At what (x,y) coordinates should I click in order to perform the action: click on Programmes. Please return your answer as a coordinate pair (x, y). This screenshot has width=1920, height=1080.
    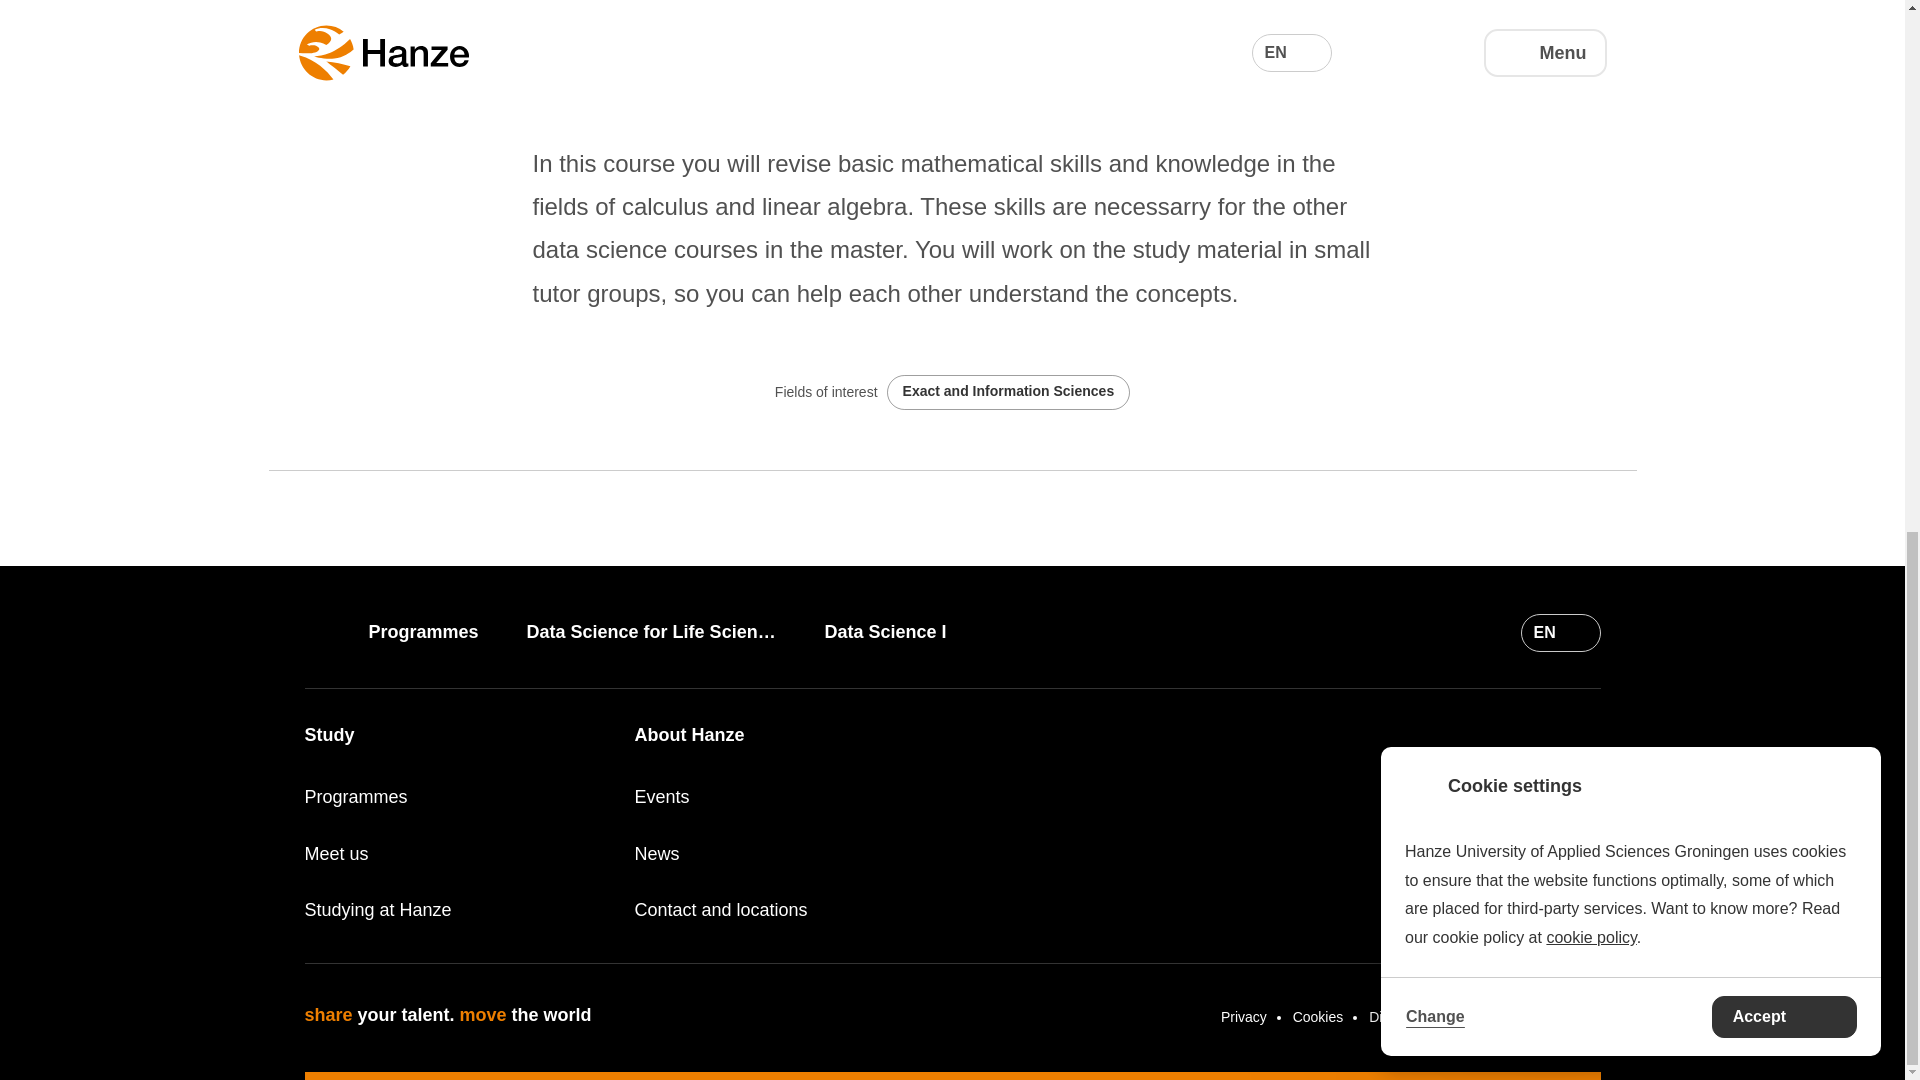
    Looking at the image, I should click on (438, 632).